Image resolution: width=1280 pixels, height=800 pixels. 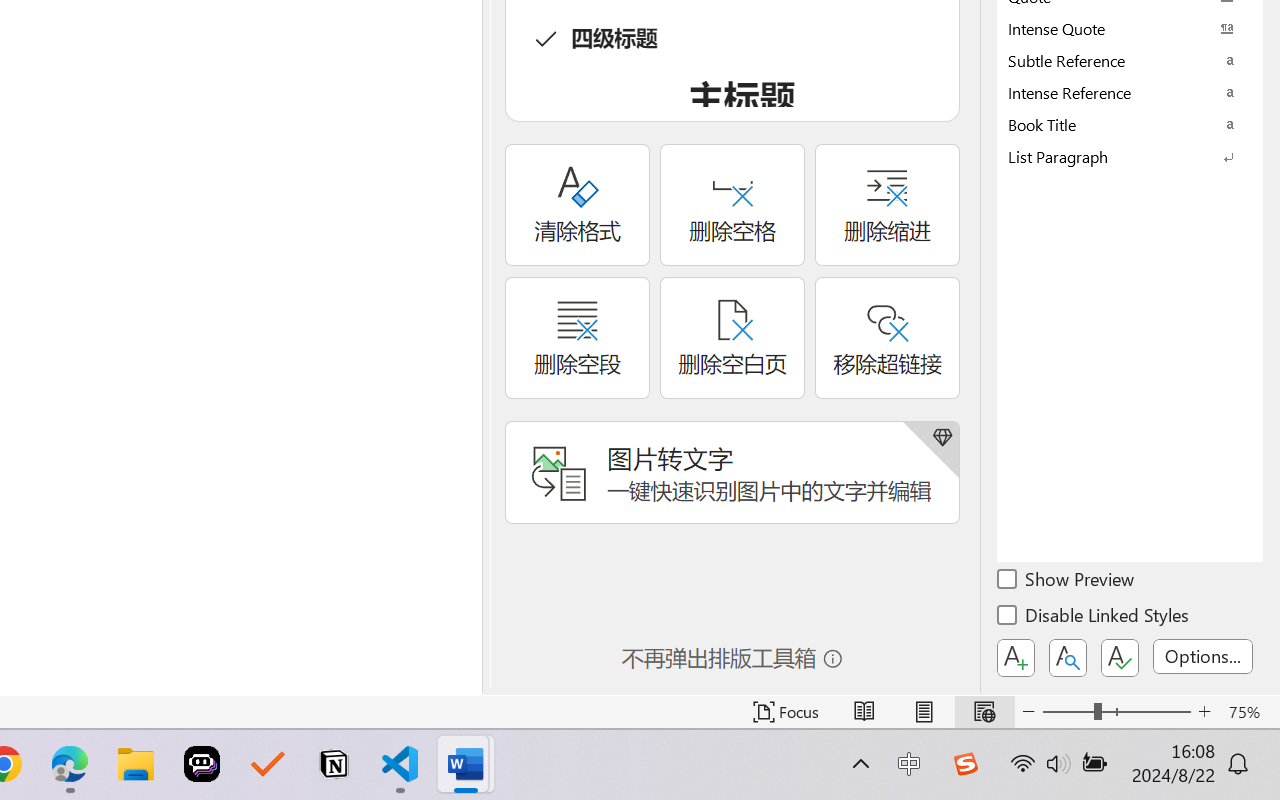 I want to click on Class: NetUIImage, so click(x=1116, y=156).